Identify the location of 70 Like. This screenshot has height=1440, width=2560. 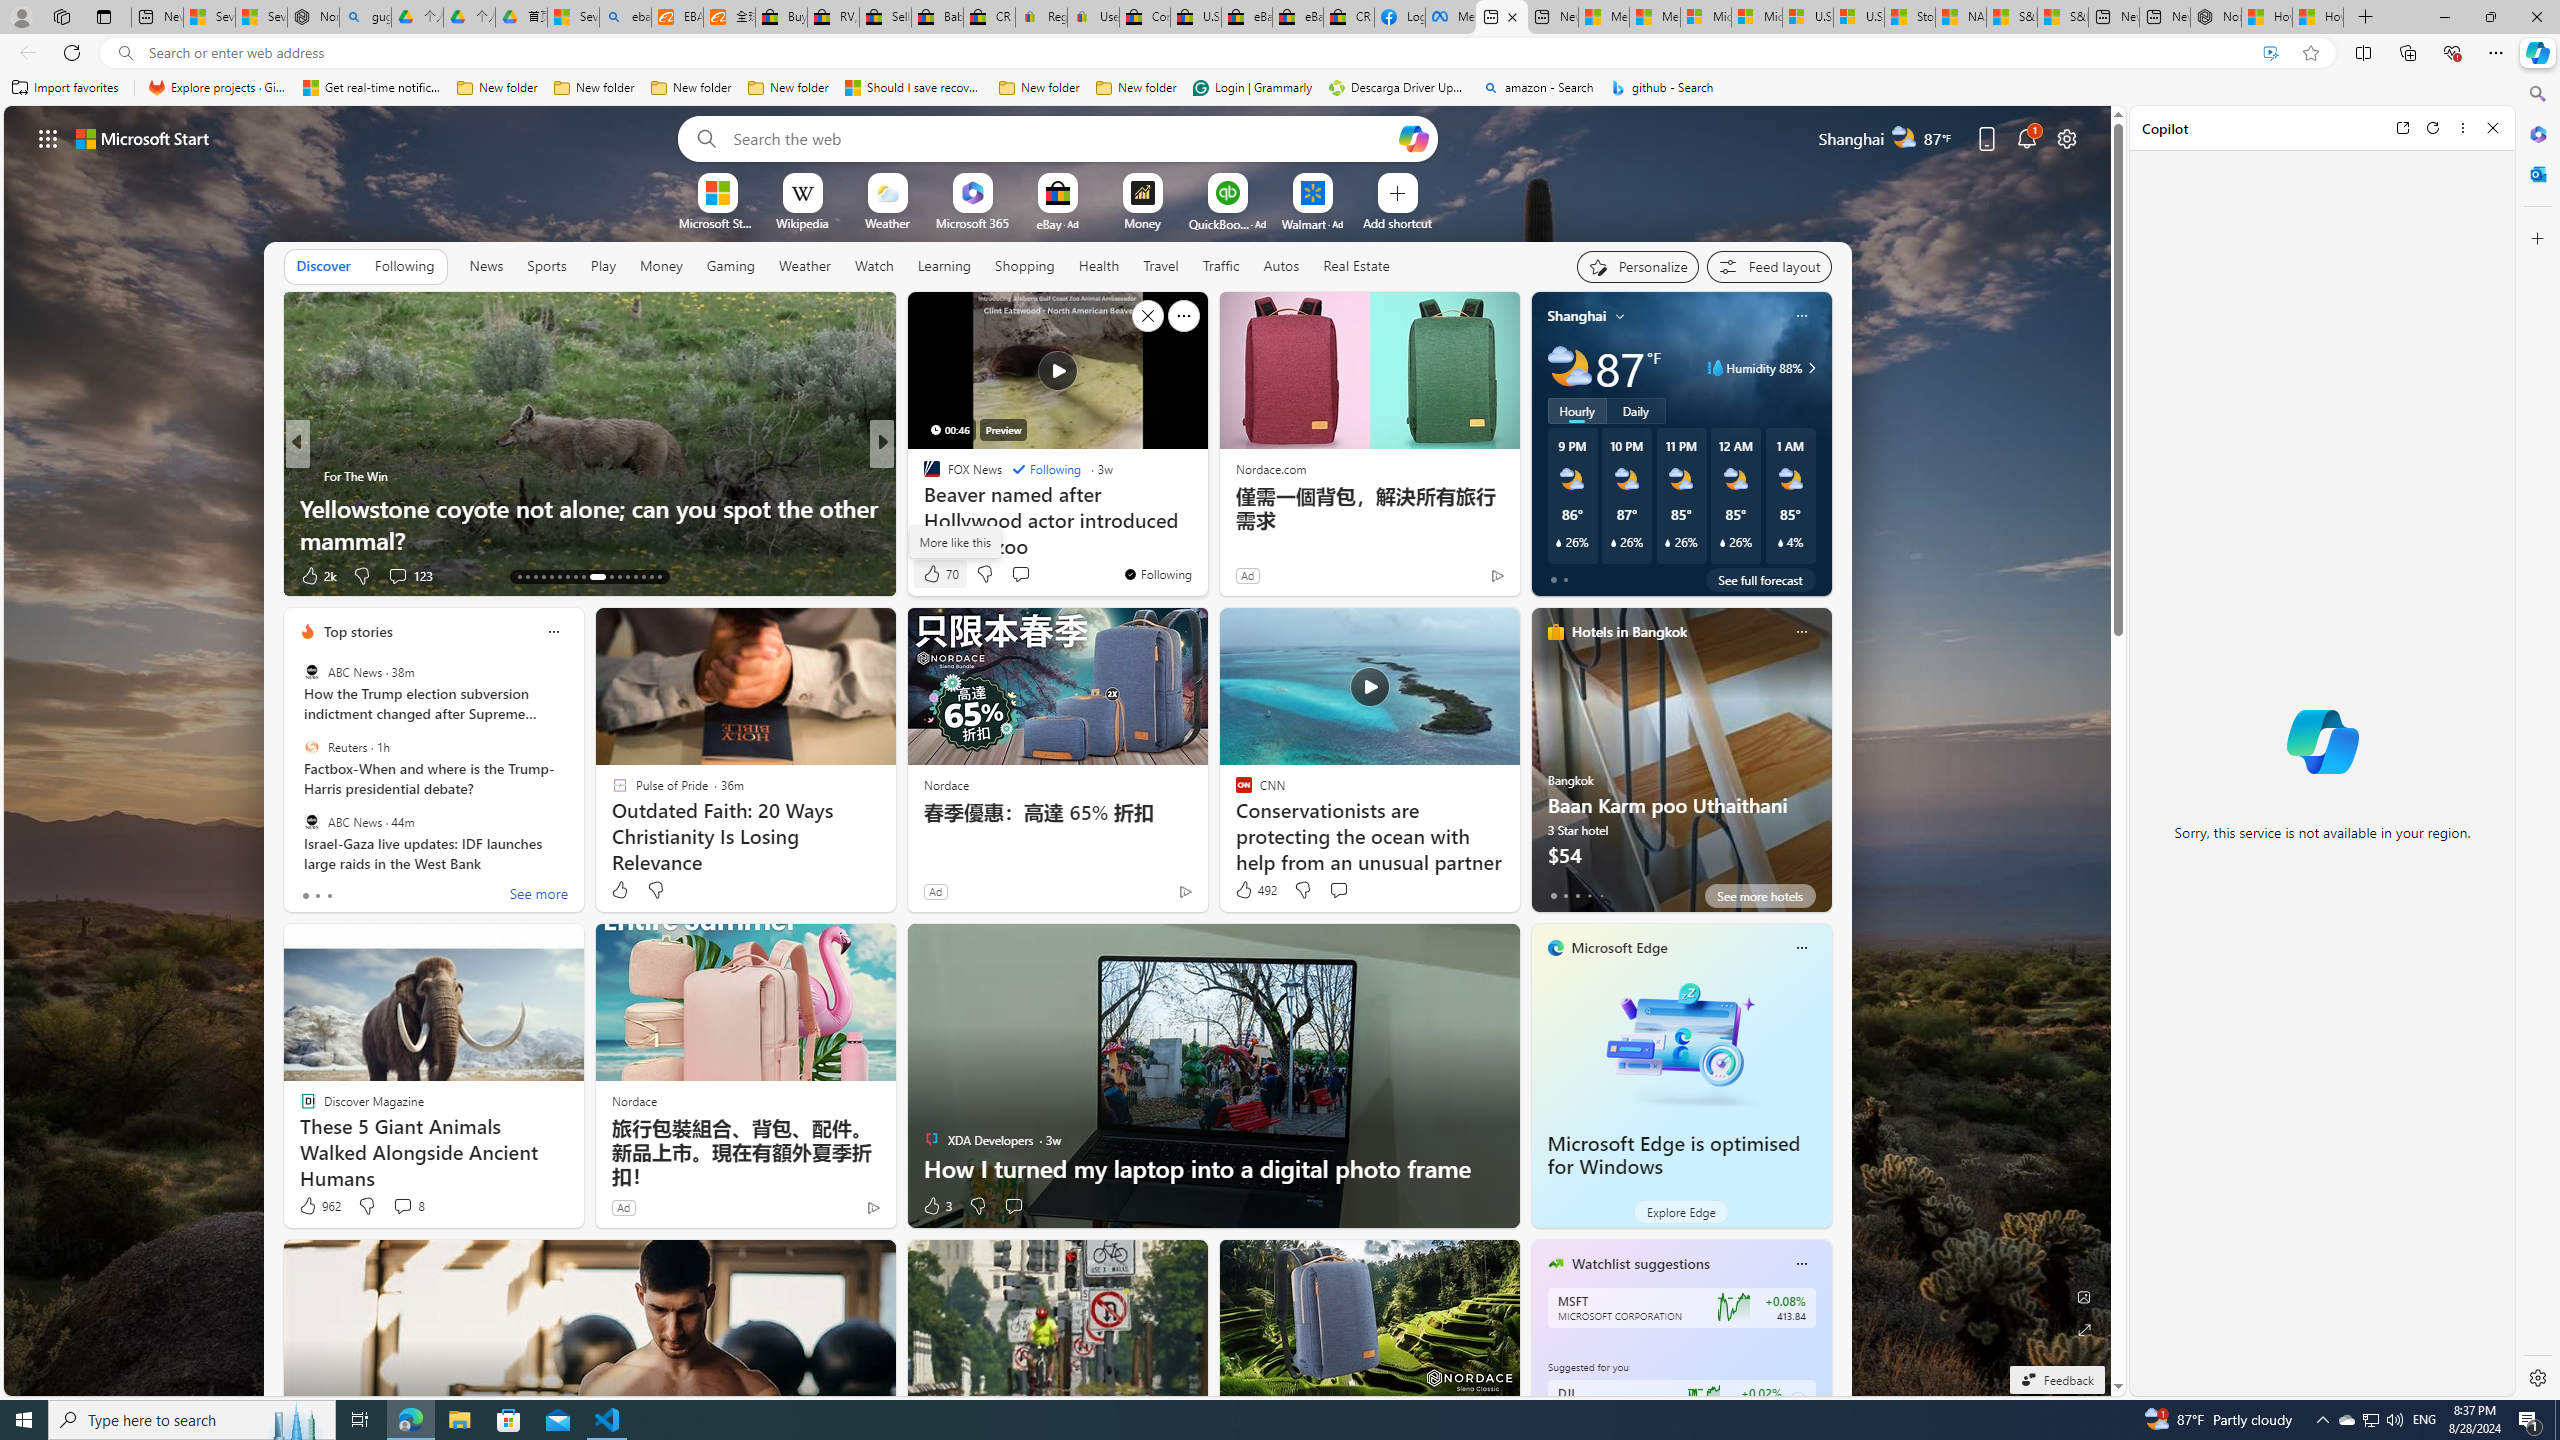
(940, 574).